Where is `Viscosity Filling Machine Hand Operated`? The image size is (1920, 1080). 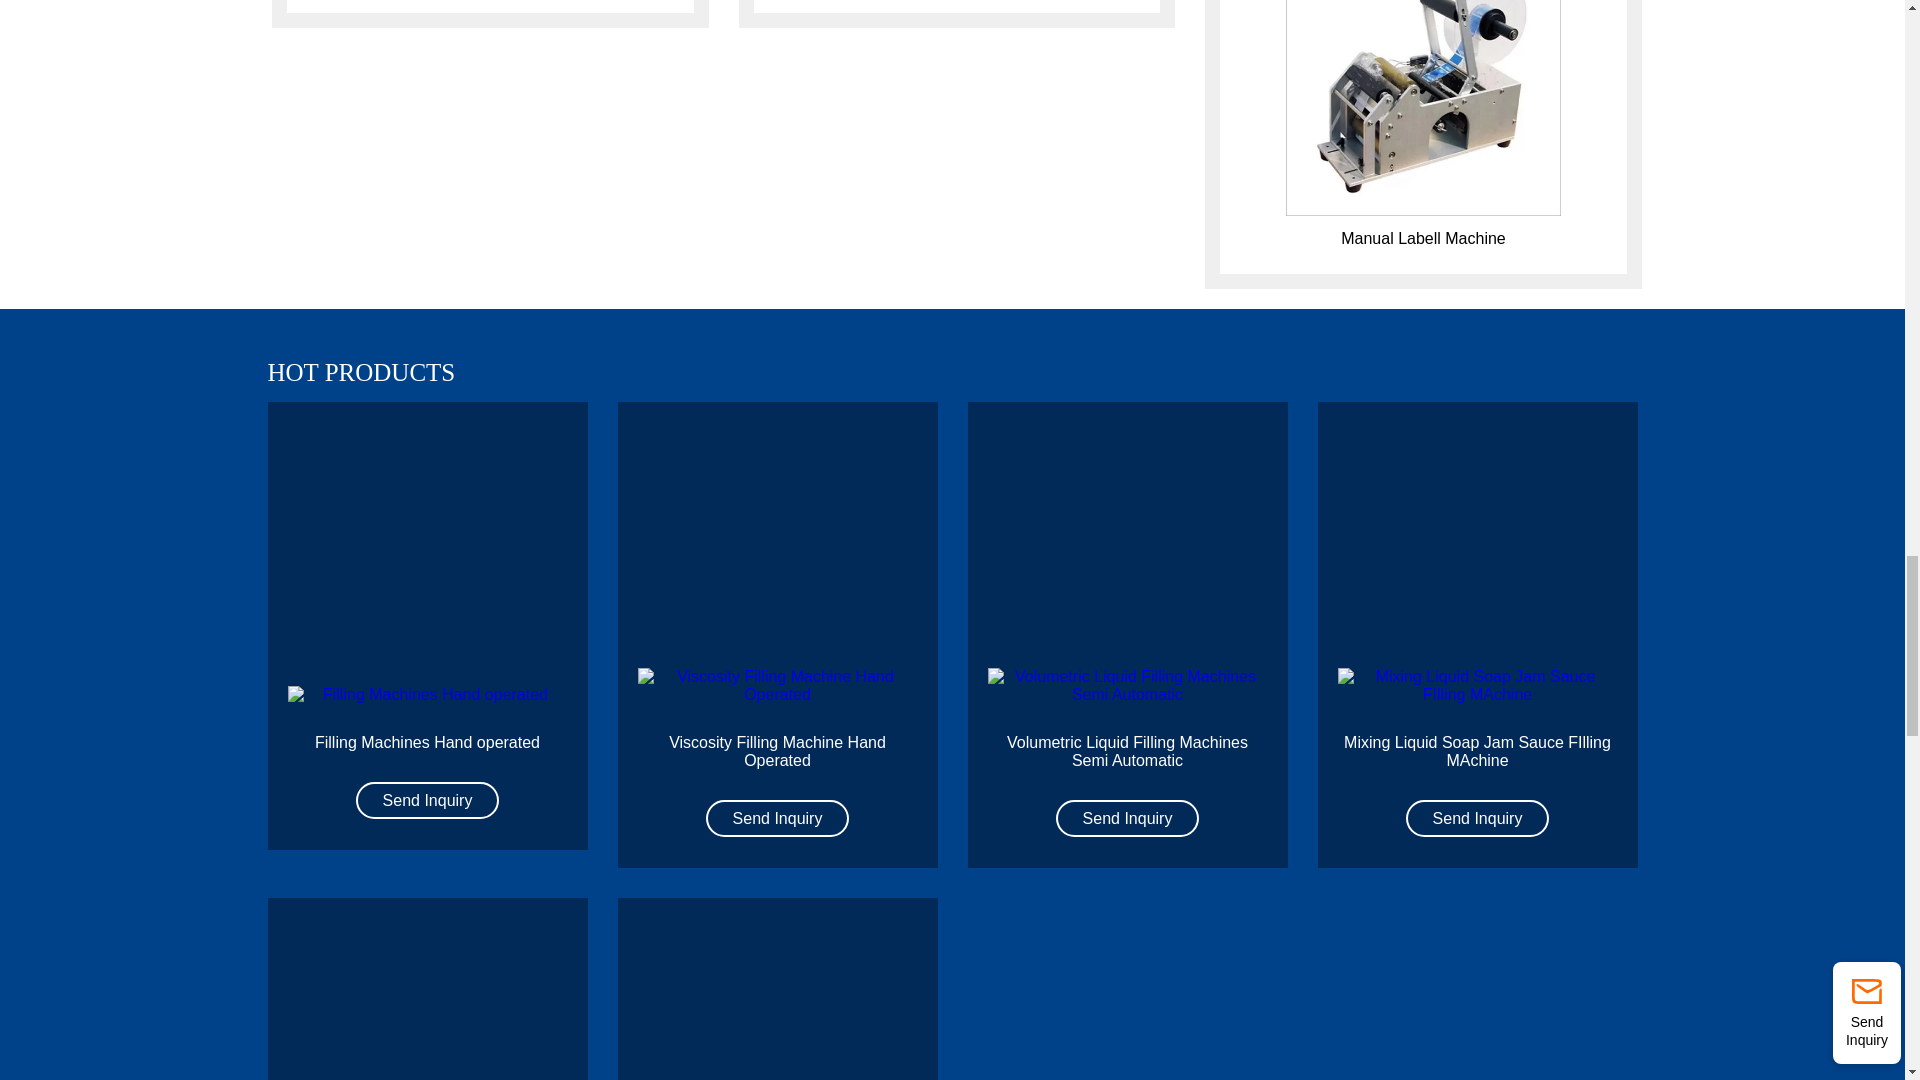
Viscosity Filling Machine Hand Operated is located at coordinates (777, 686).